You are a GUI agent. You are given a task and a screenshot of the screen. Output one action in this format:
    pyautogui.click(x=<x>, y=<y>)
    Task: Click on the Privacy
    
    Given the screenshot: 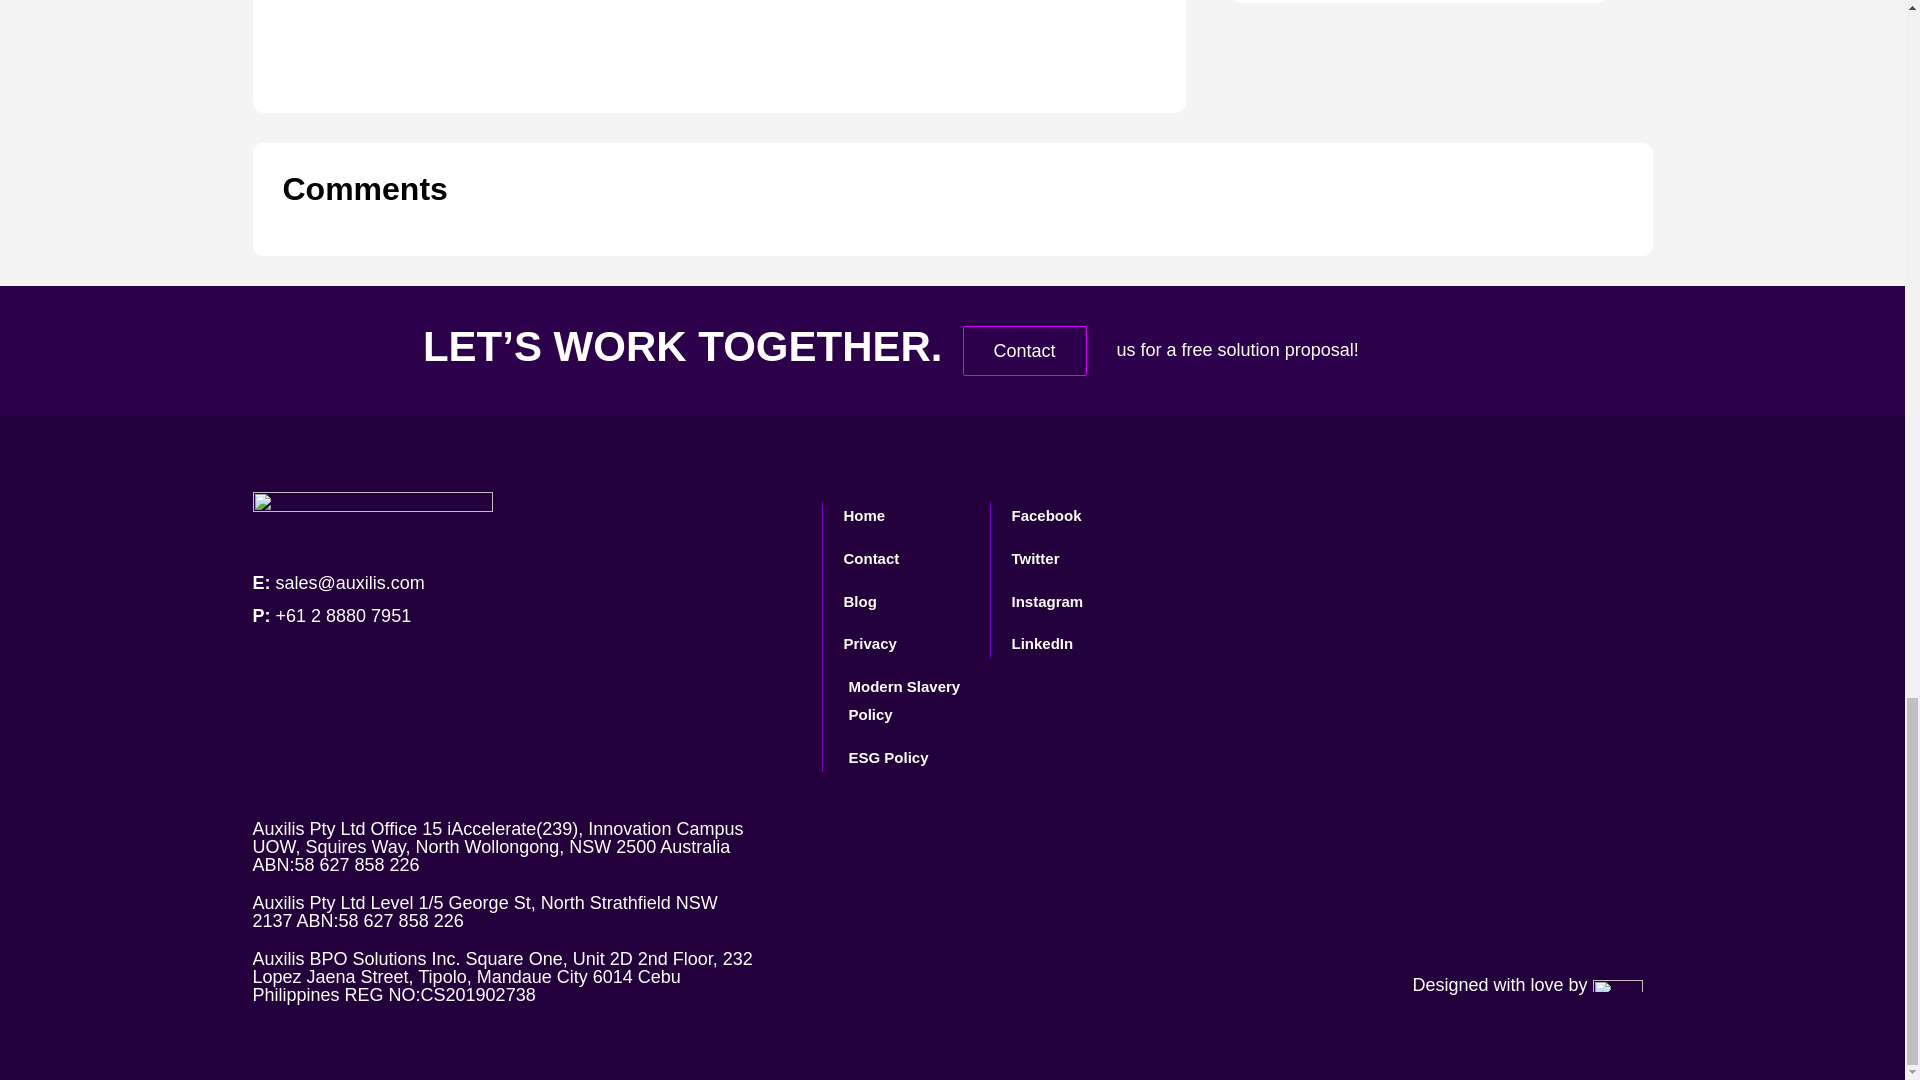 What is the action you would take?
    pyautogui.click(x=906, y=643)
    